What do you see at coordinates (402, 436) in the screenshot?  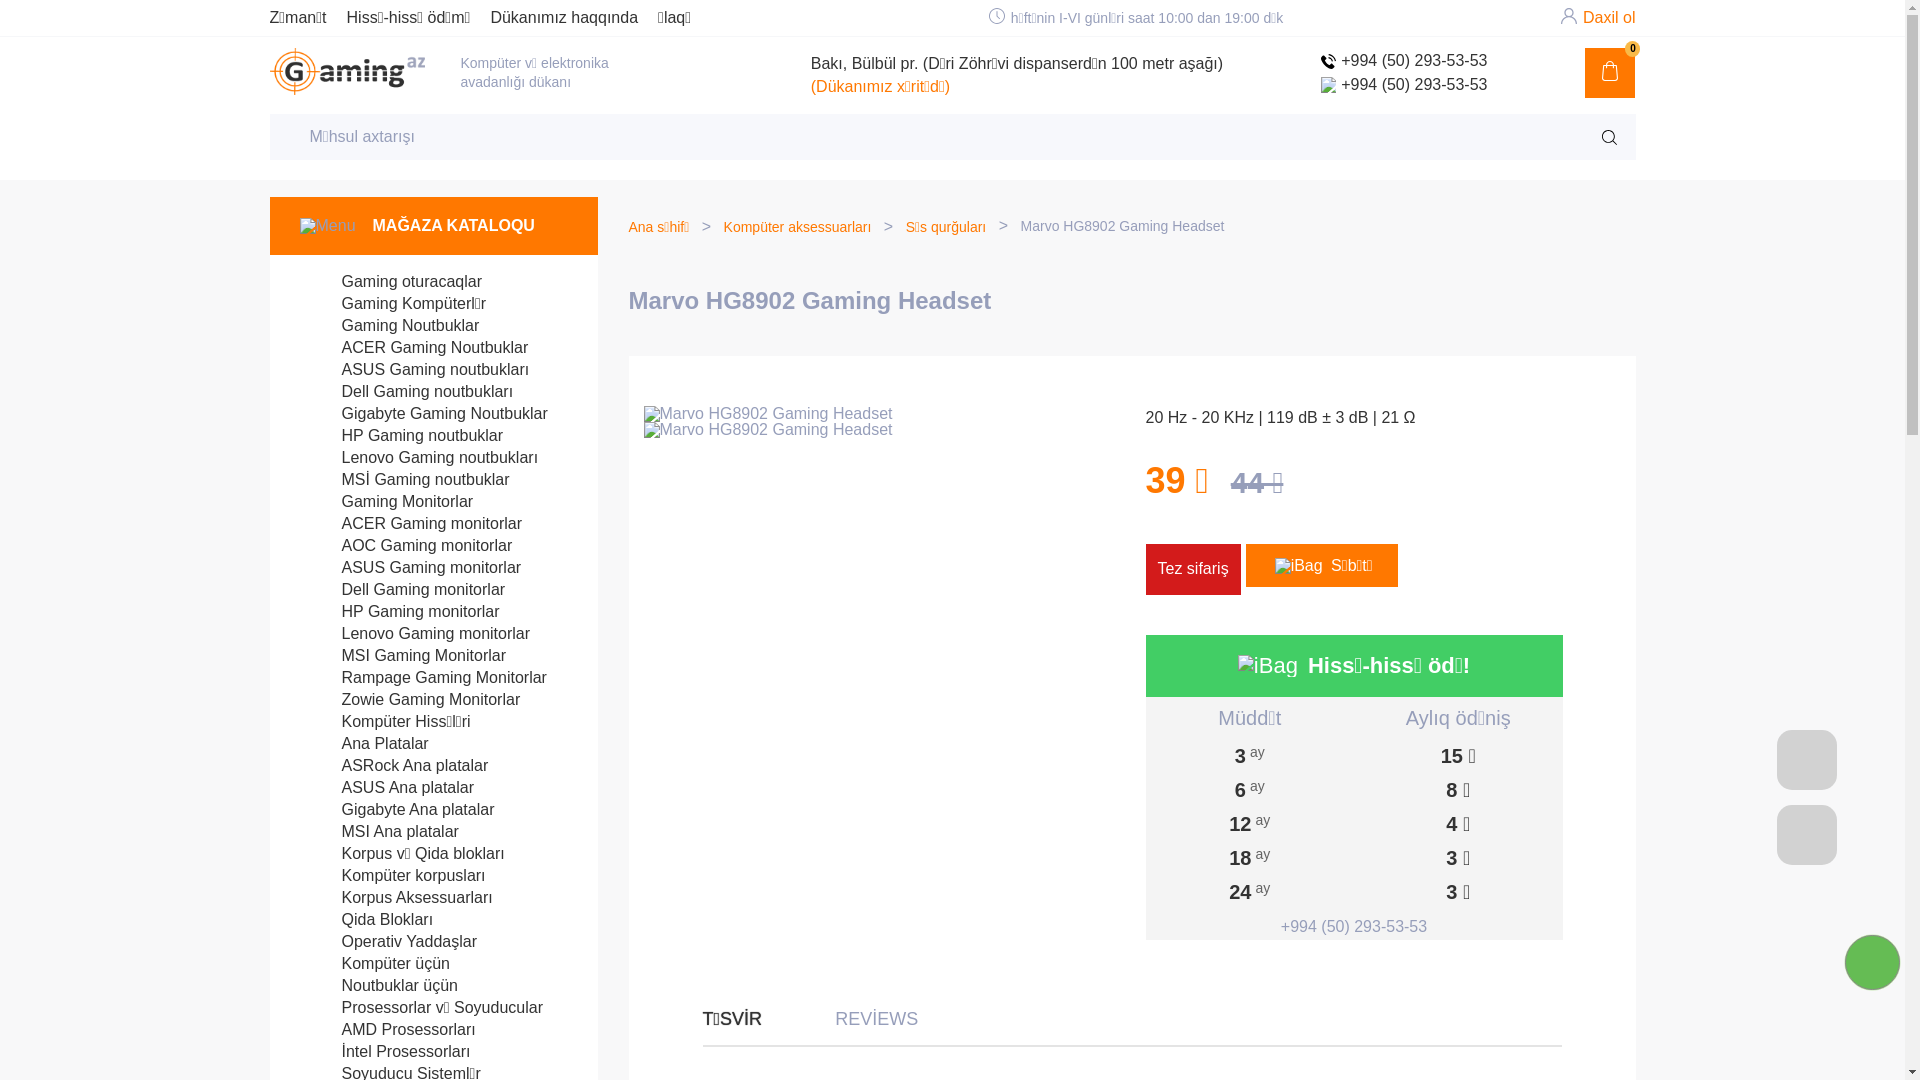 I see `HP Gaming noutbuklar` at bounding box center [402, 436].